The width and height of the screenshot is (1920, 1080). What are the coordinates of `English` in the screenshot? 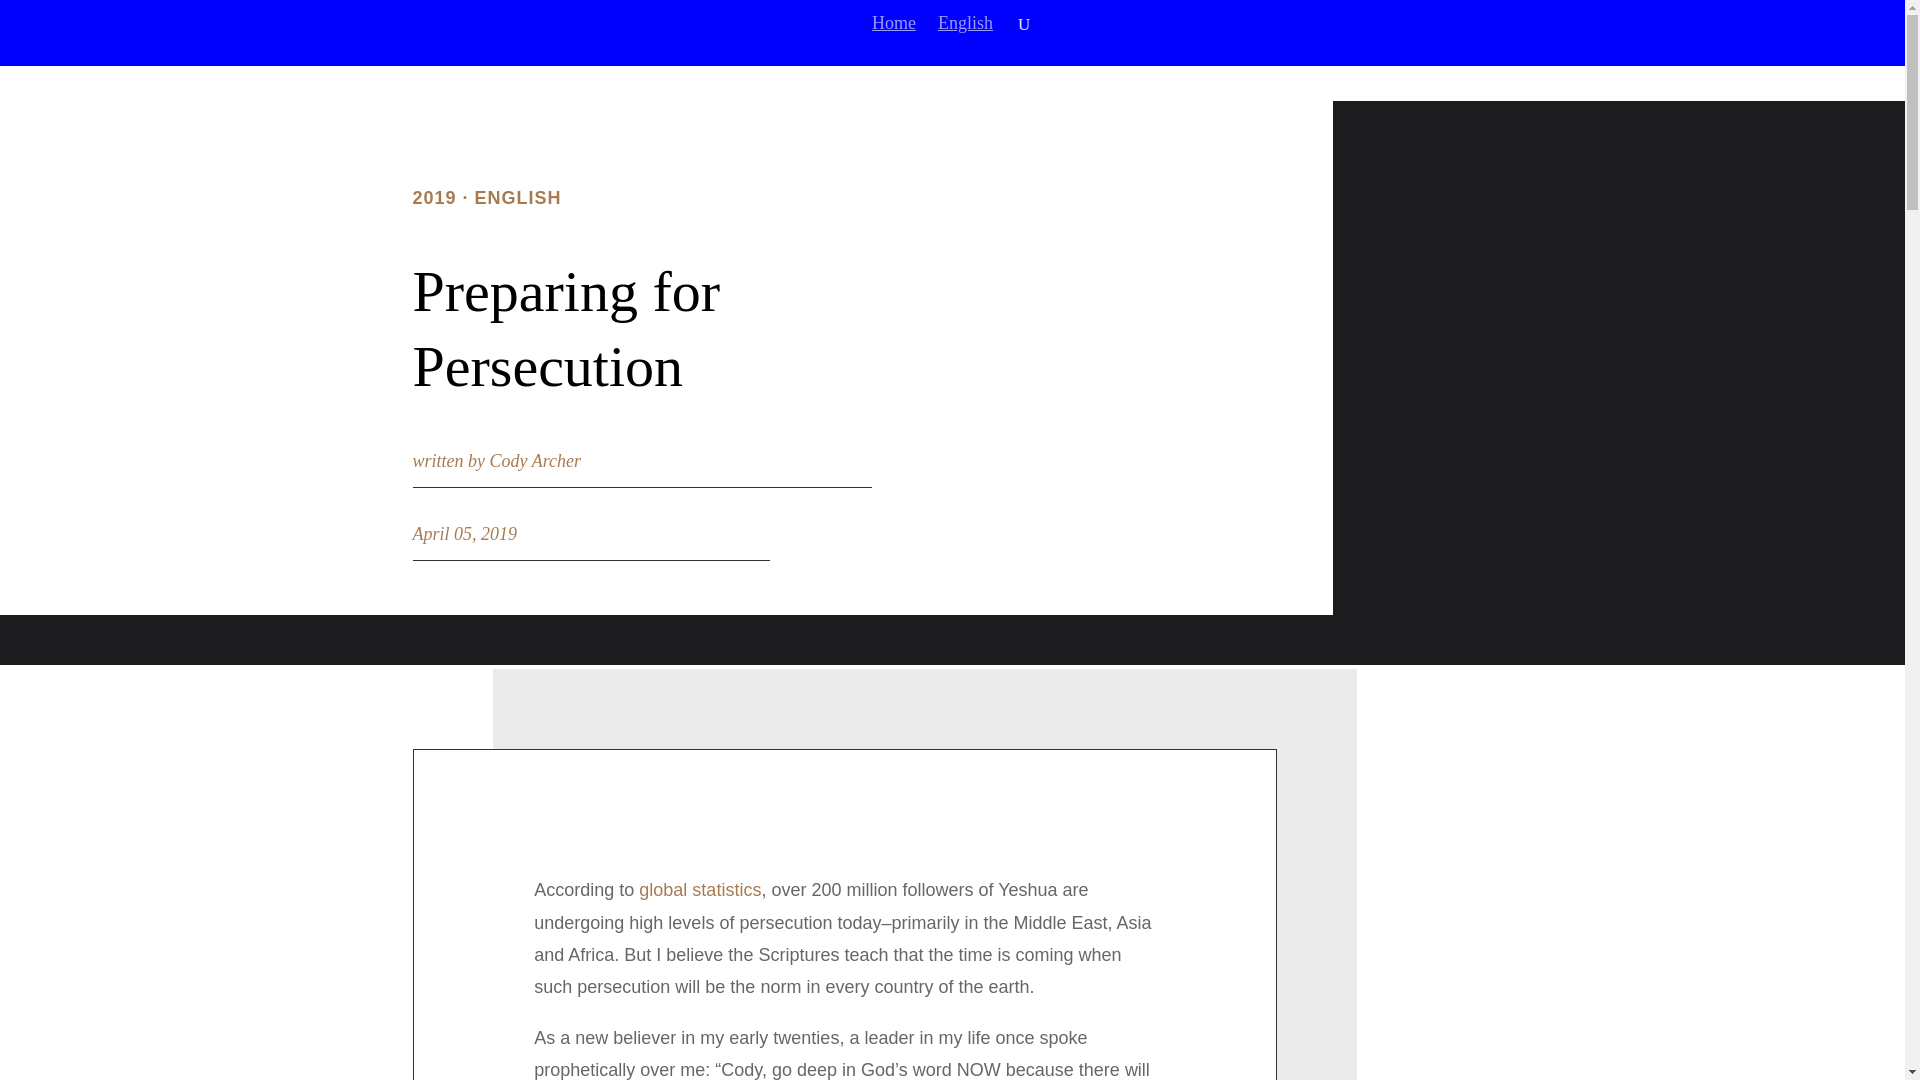 It's located at (965, 40).